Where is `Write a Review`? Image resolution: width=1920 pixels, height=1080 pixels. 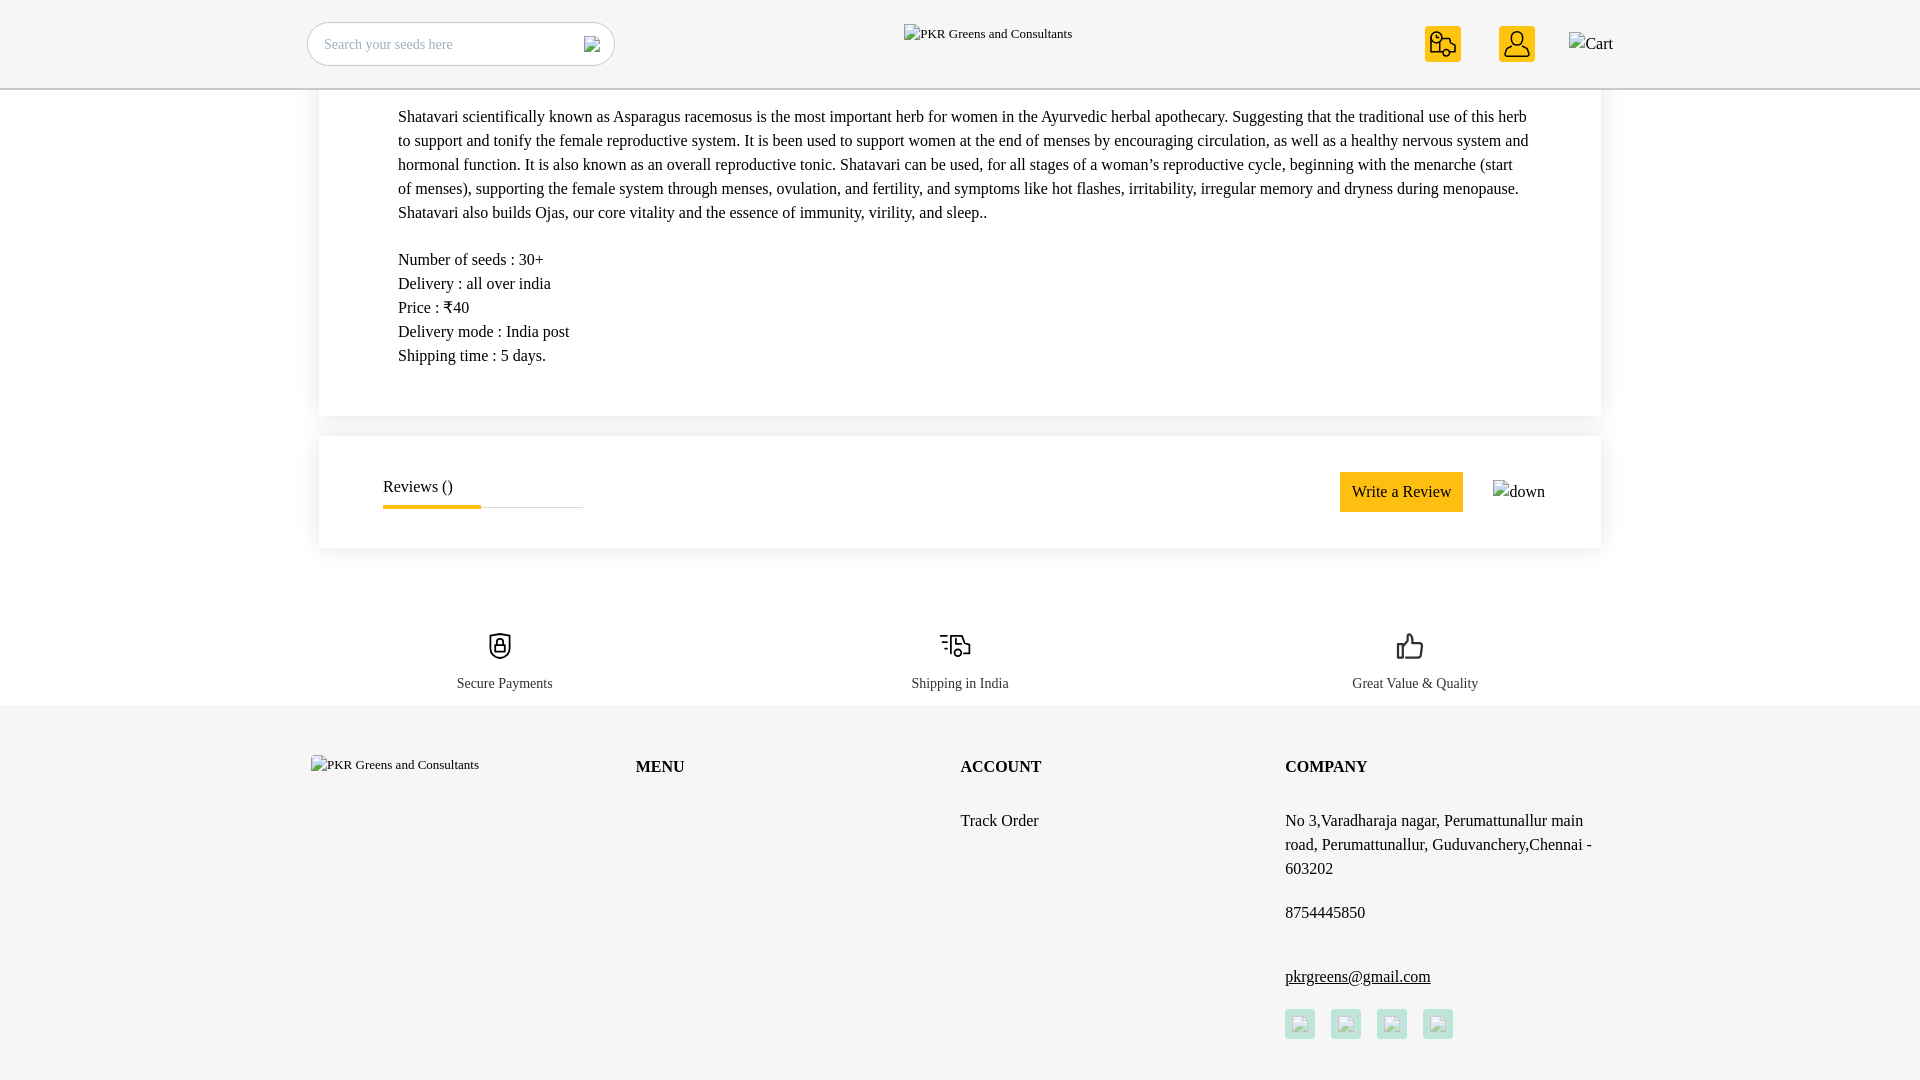
Write a Review is located at coordinates (1402, 491).